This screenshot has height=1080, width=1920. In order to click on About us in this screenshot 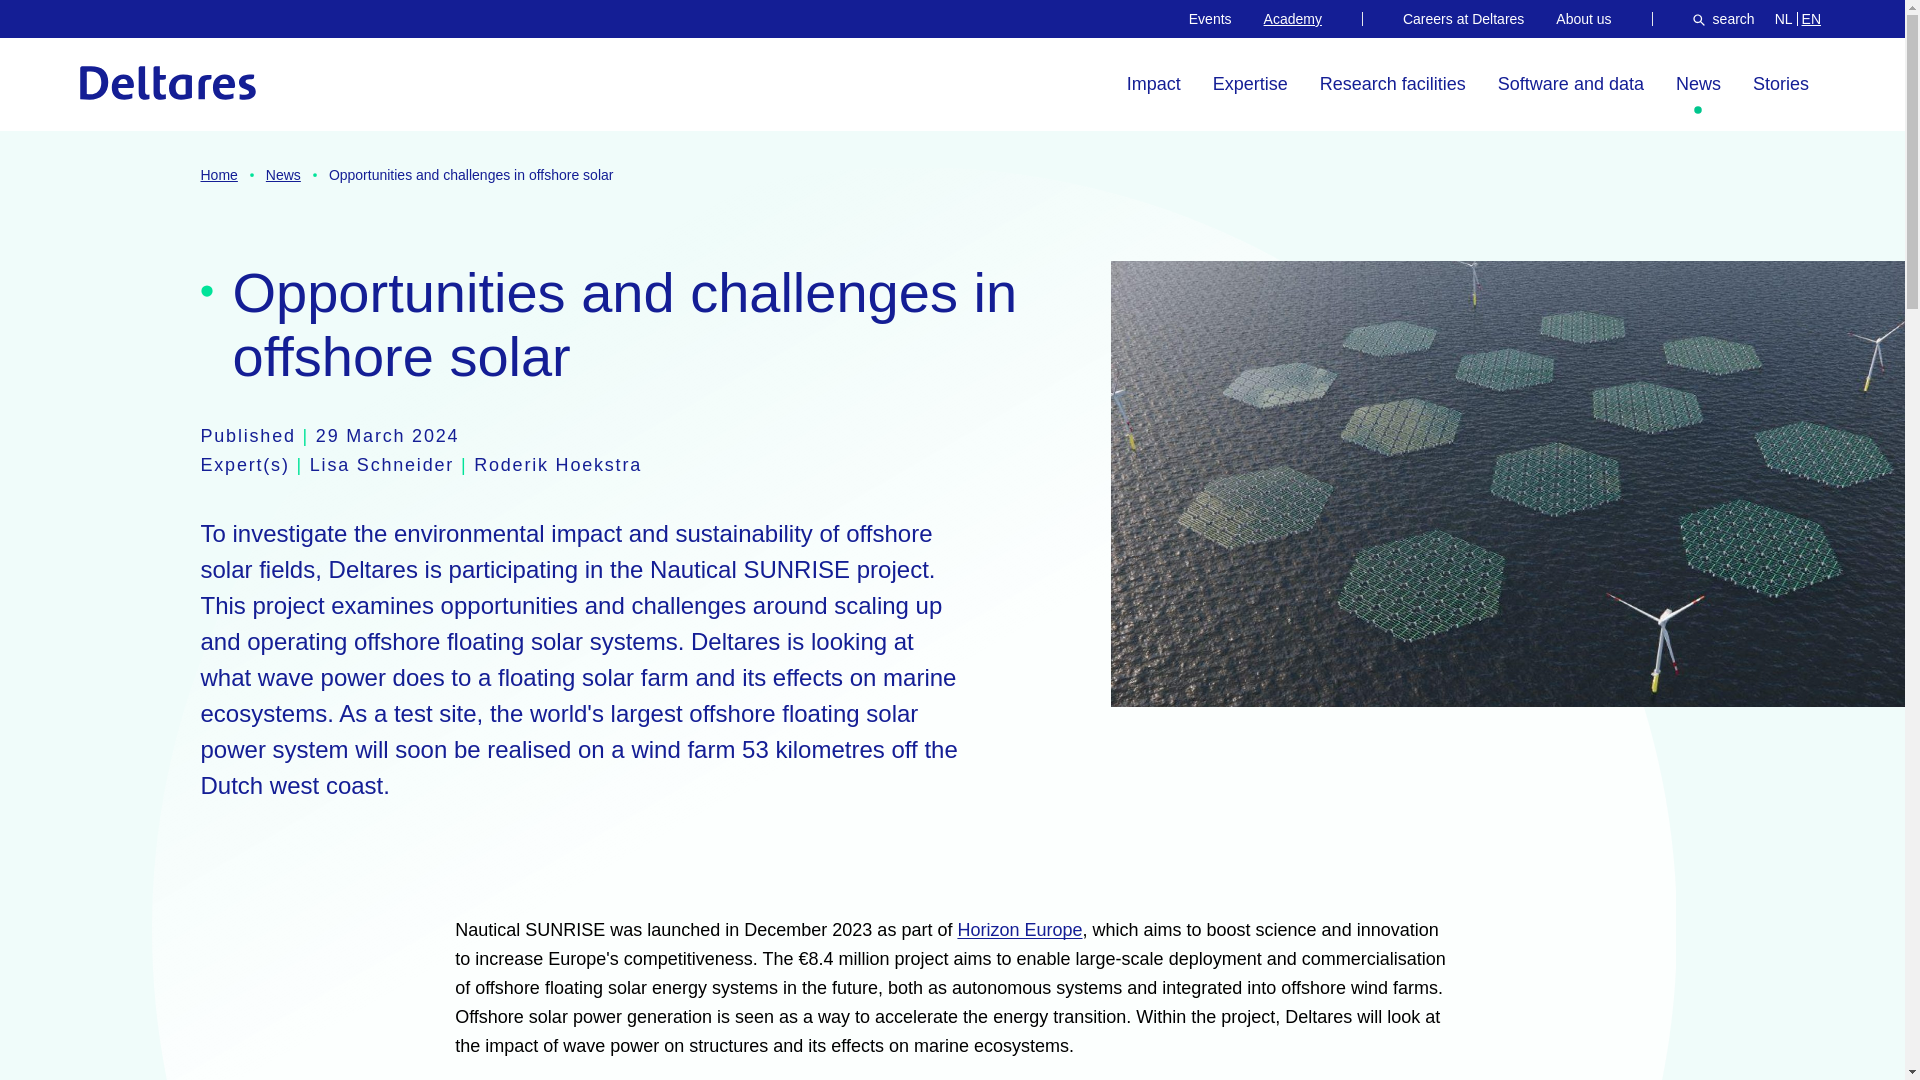, I will do `click(1582, 18)`.